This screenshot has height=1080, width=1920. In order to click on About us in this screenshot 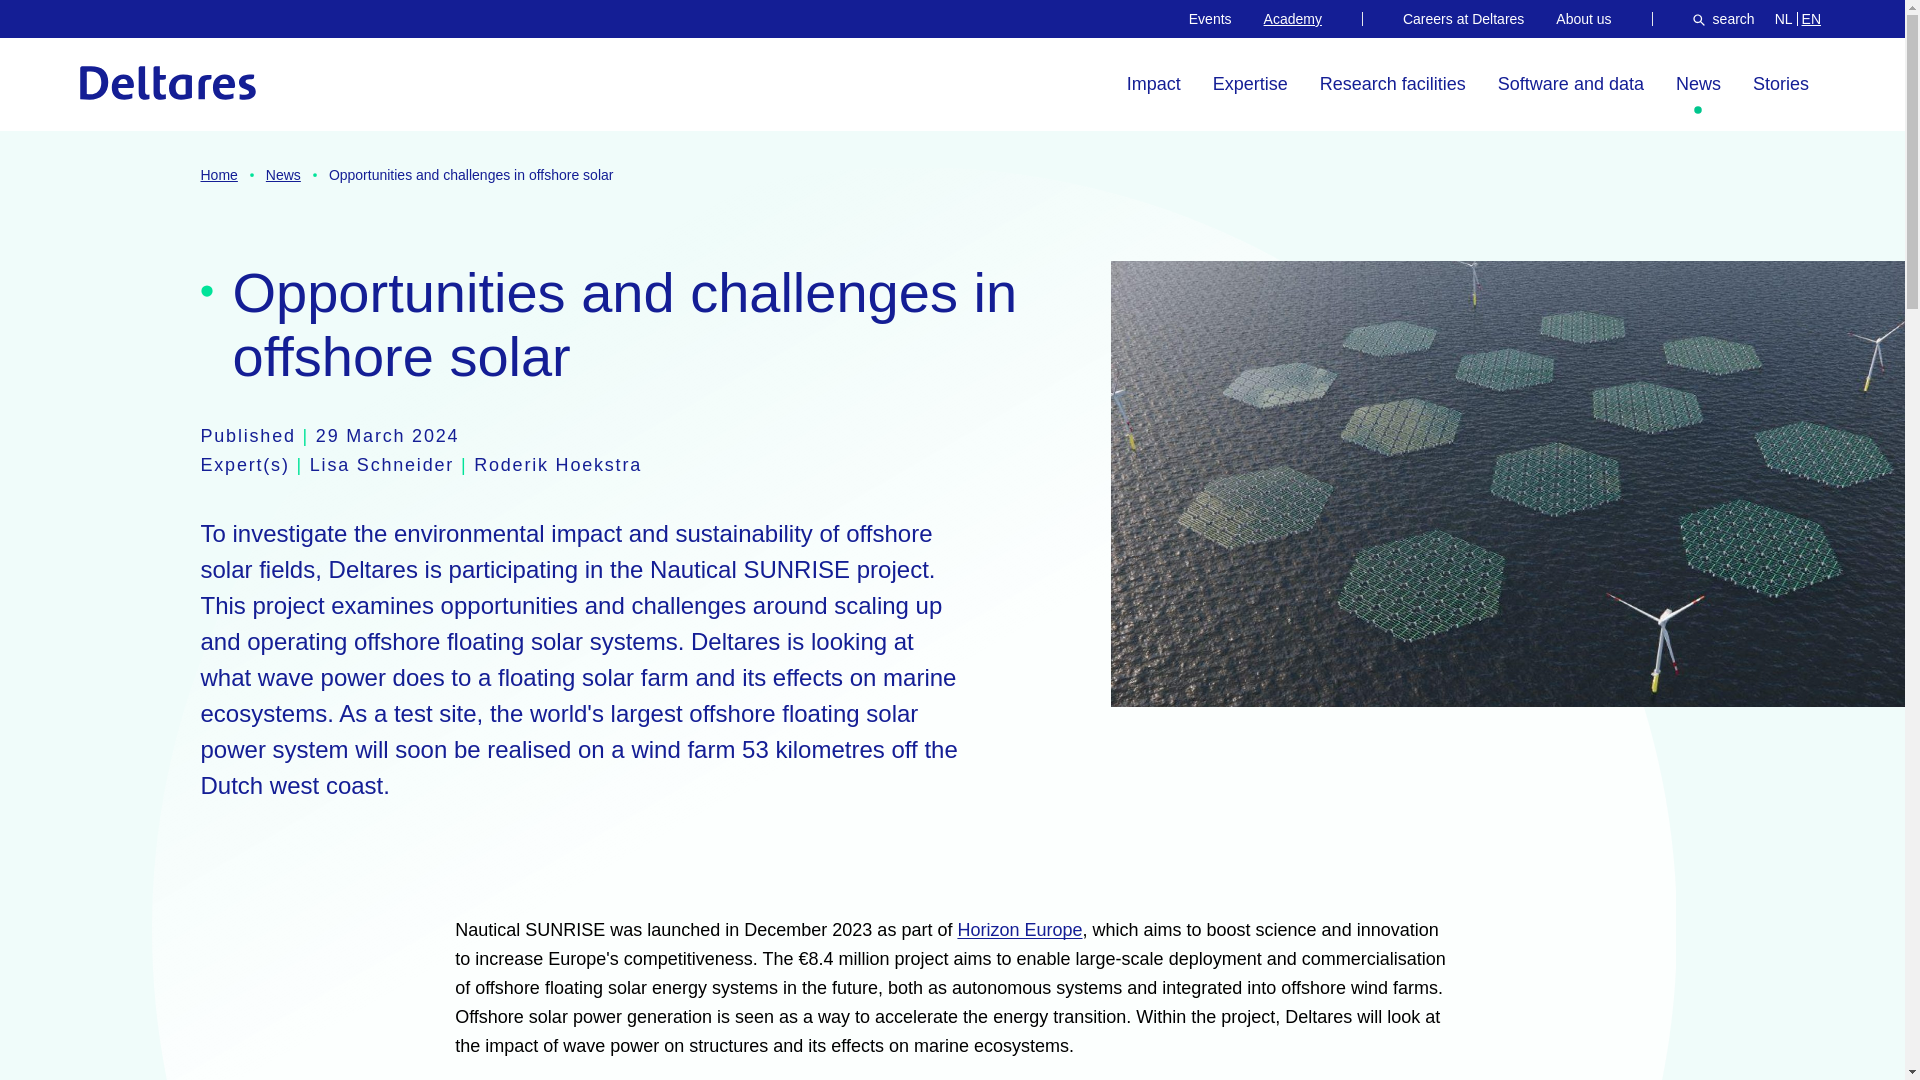, I will do `click(1582, 18)`.